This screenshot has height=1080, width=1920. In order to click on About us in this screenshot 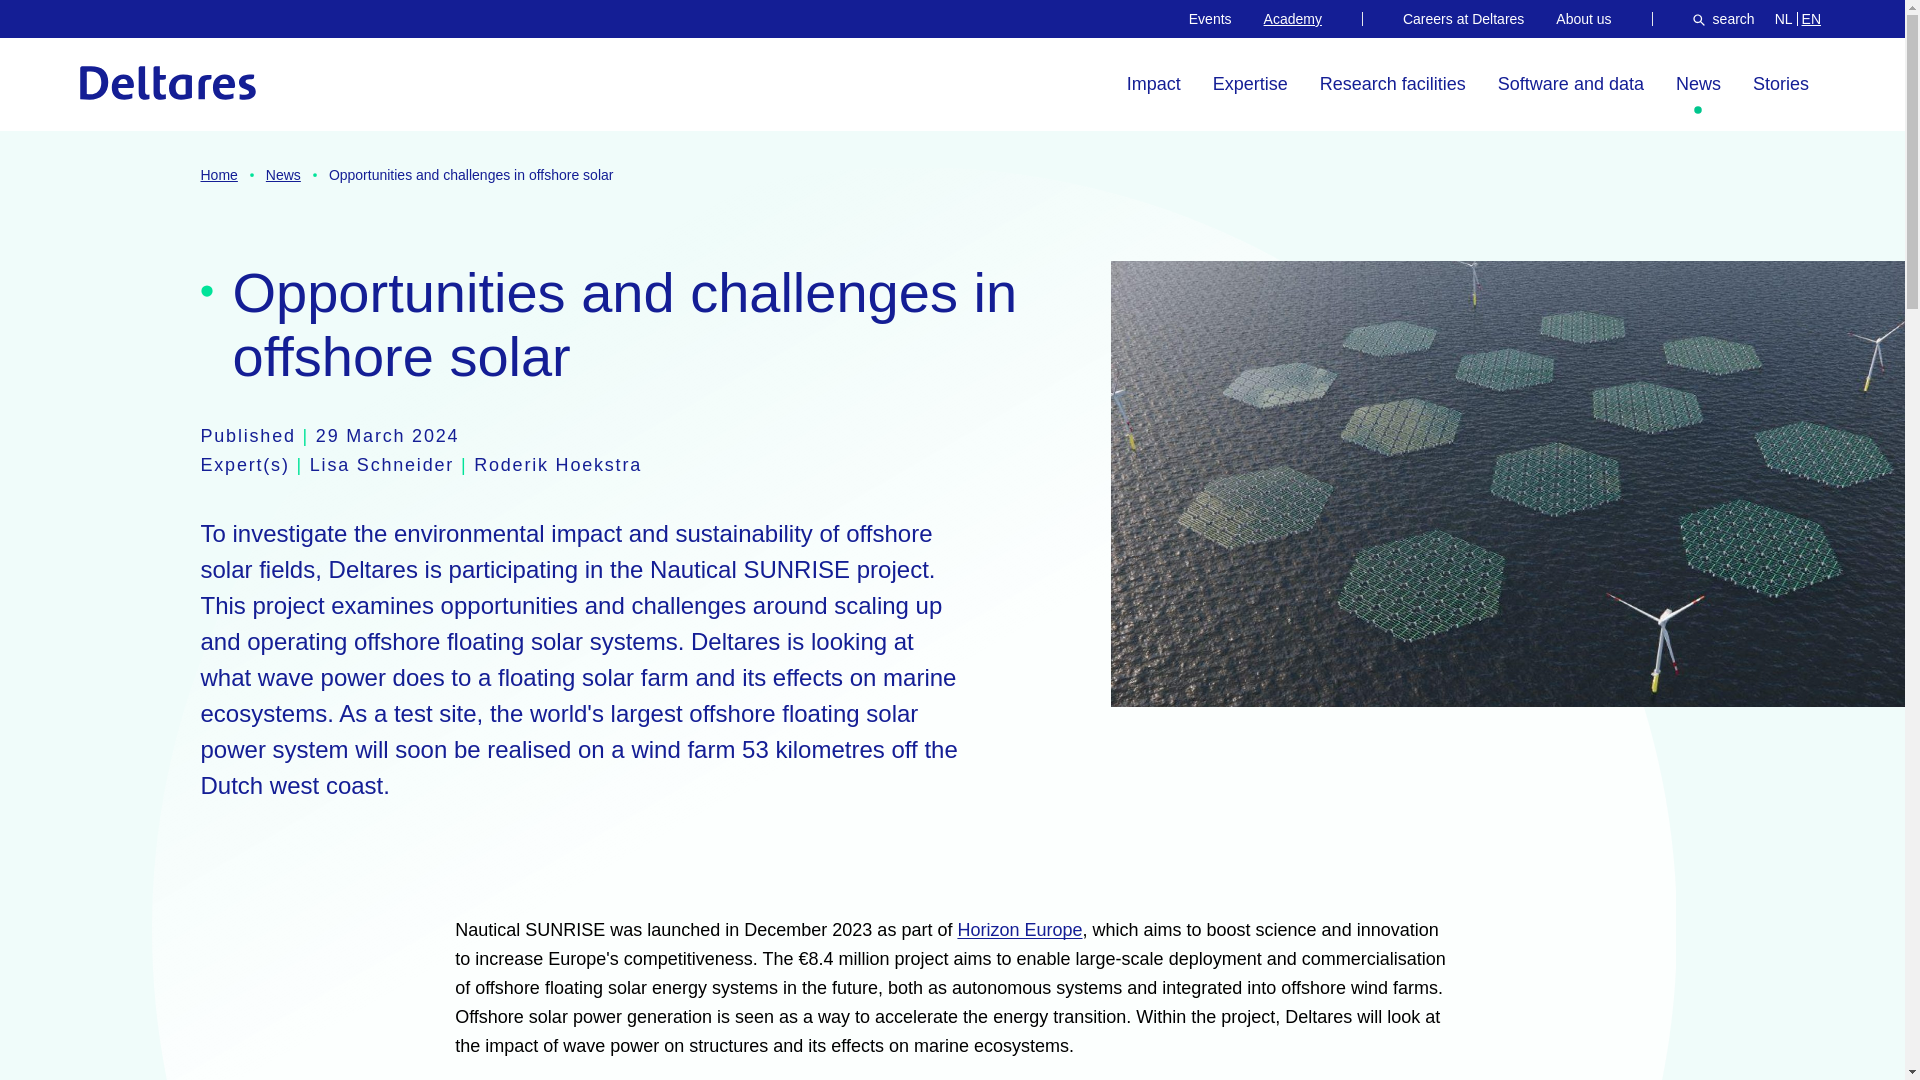, I will do `click(1582, 18)`.